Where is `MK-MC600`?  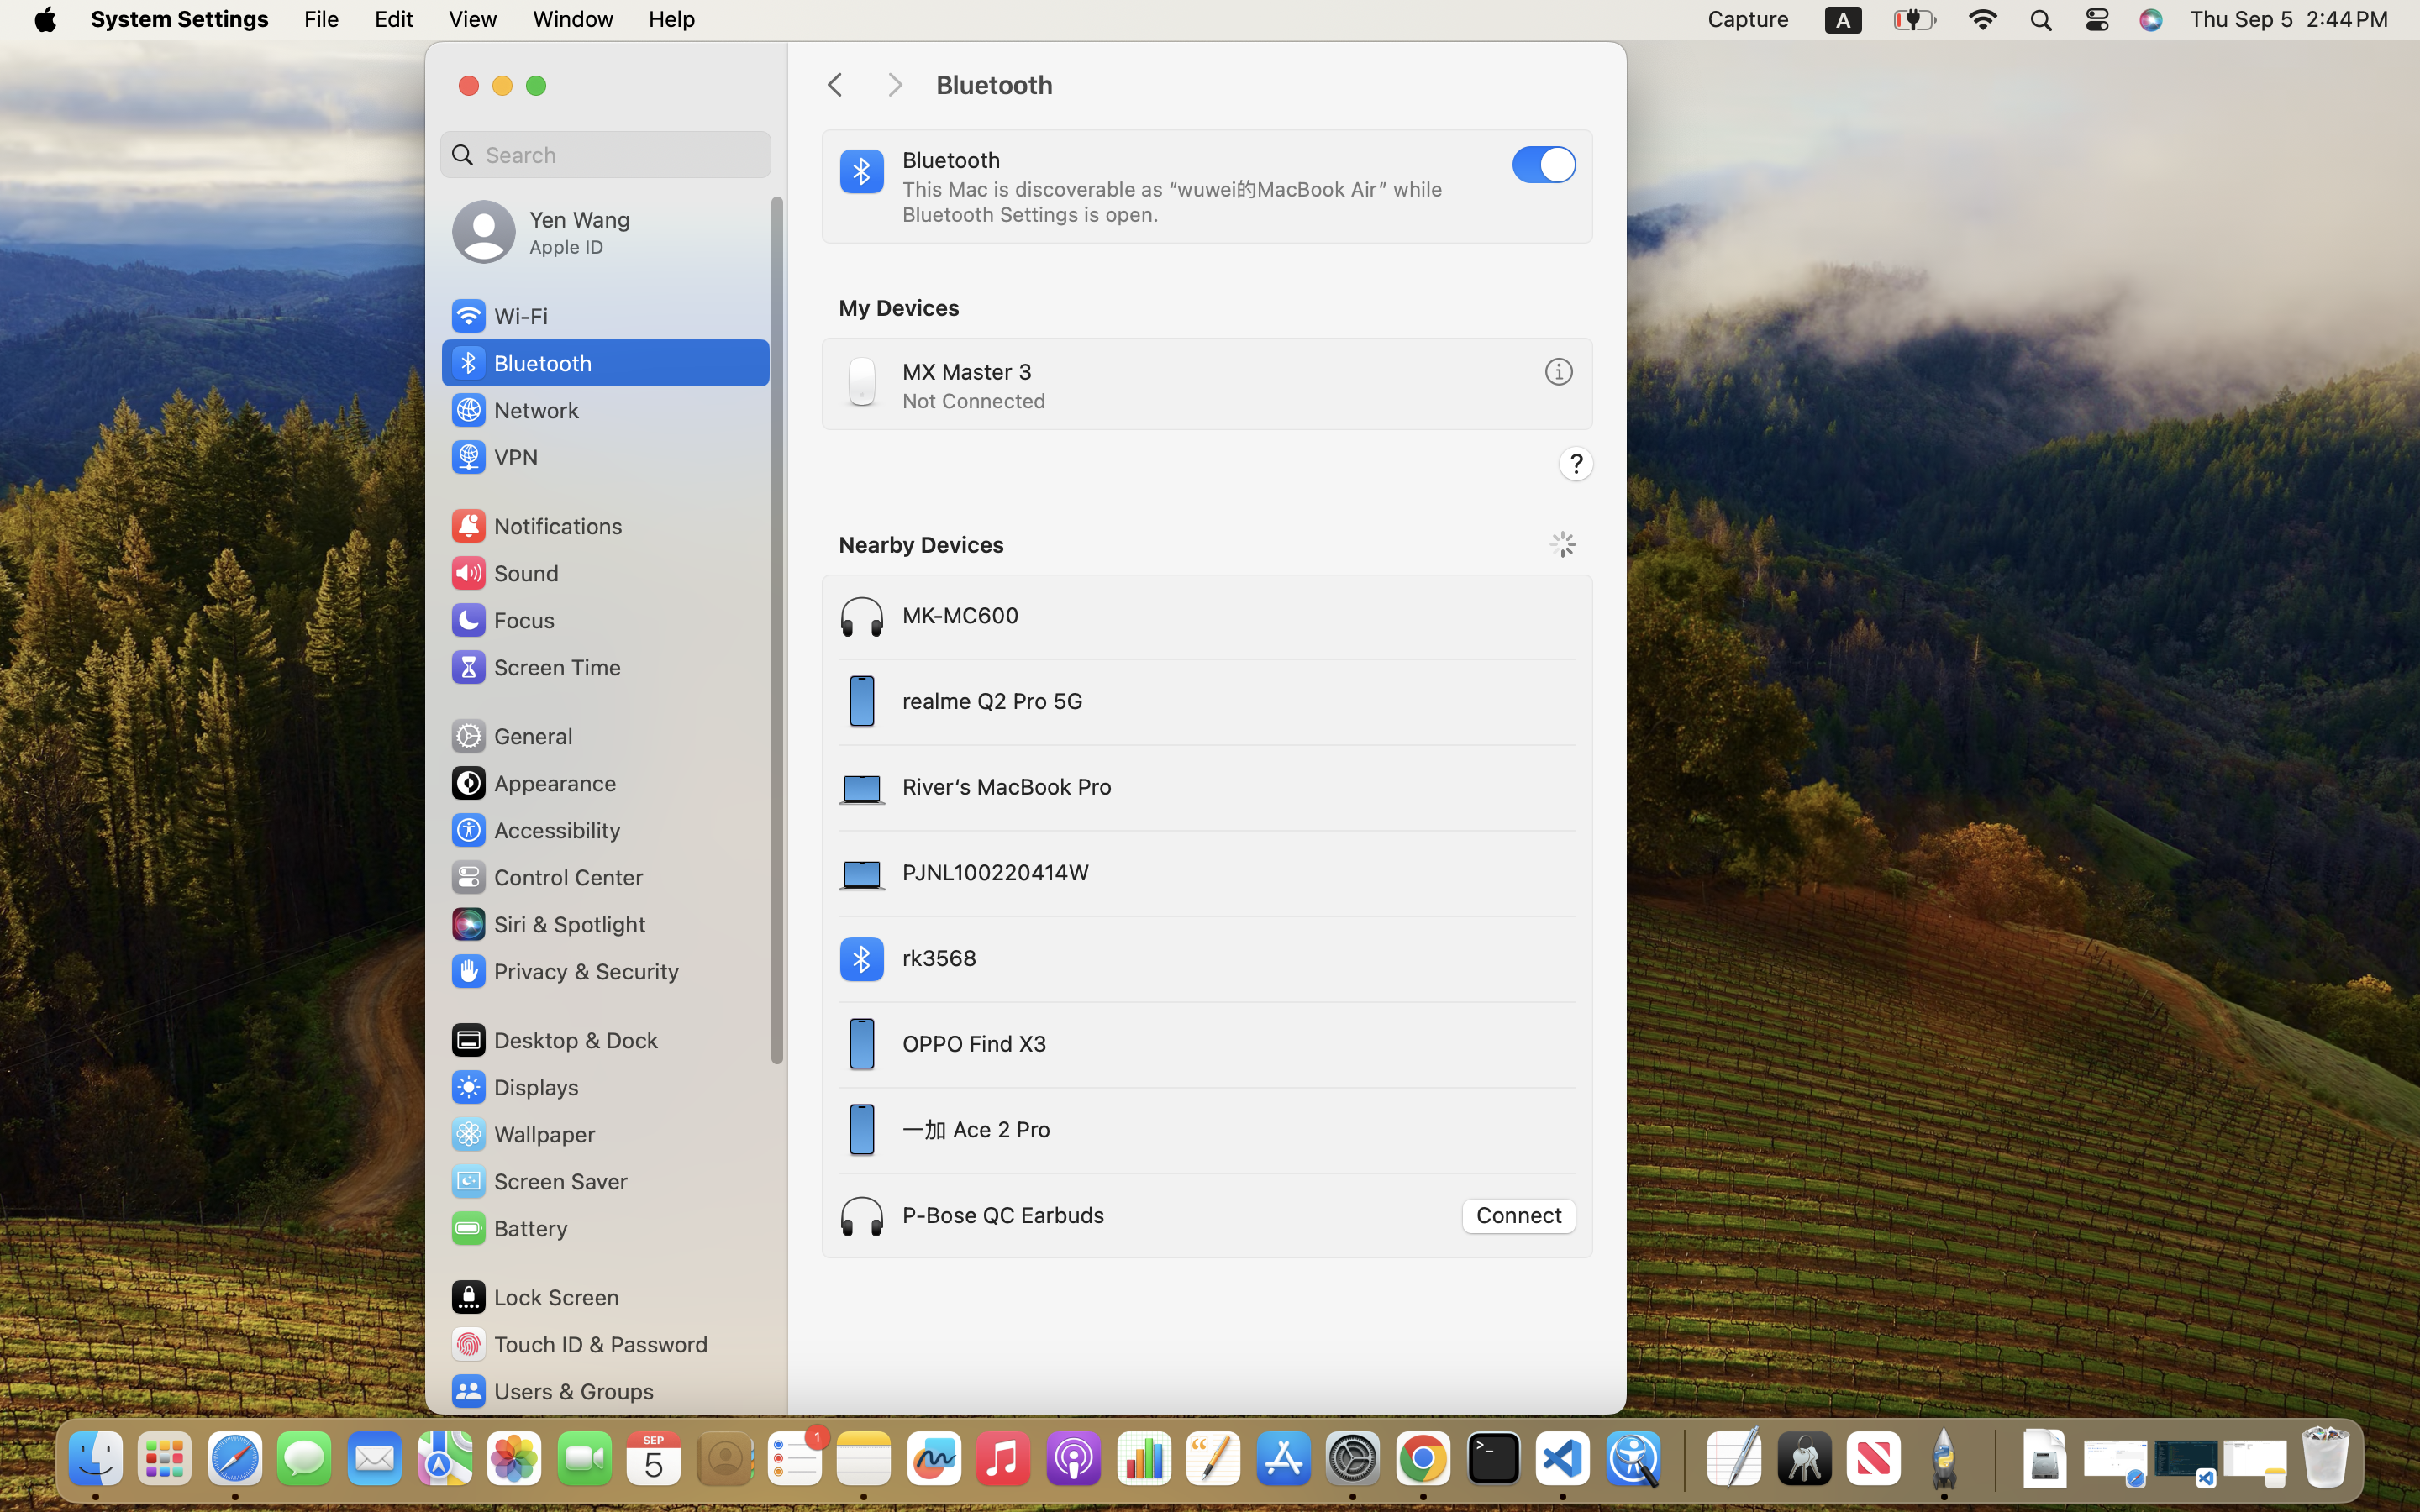 MK-MC600 is located at coordinates (1142, 617).